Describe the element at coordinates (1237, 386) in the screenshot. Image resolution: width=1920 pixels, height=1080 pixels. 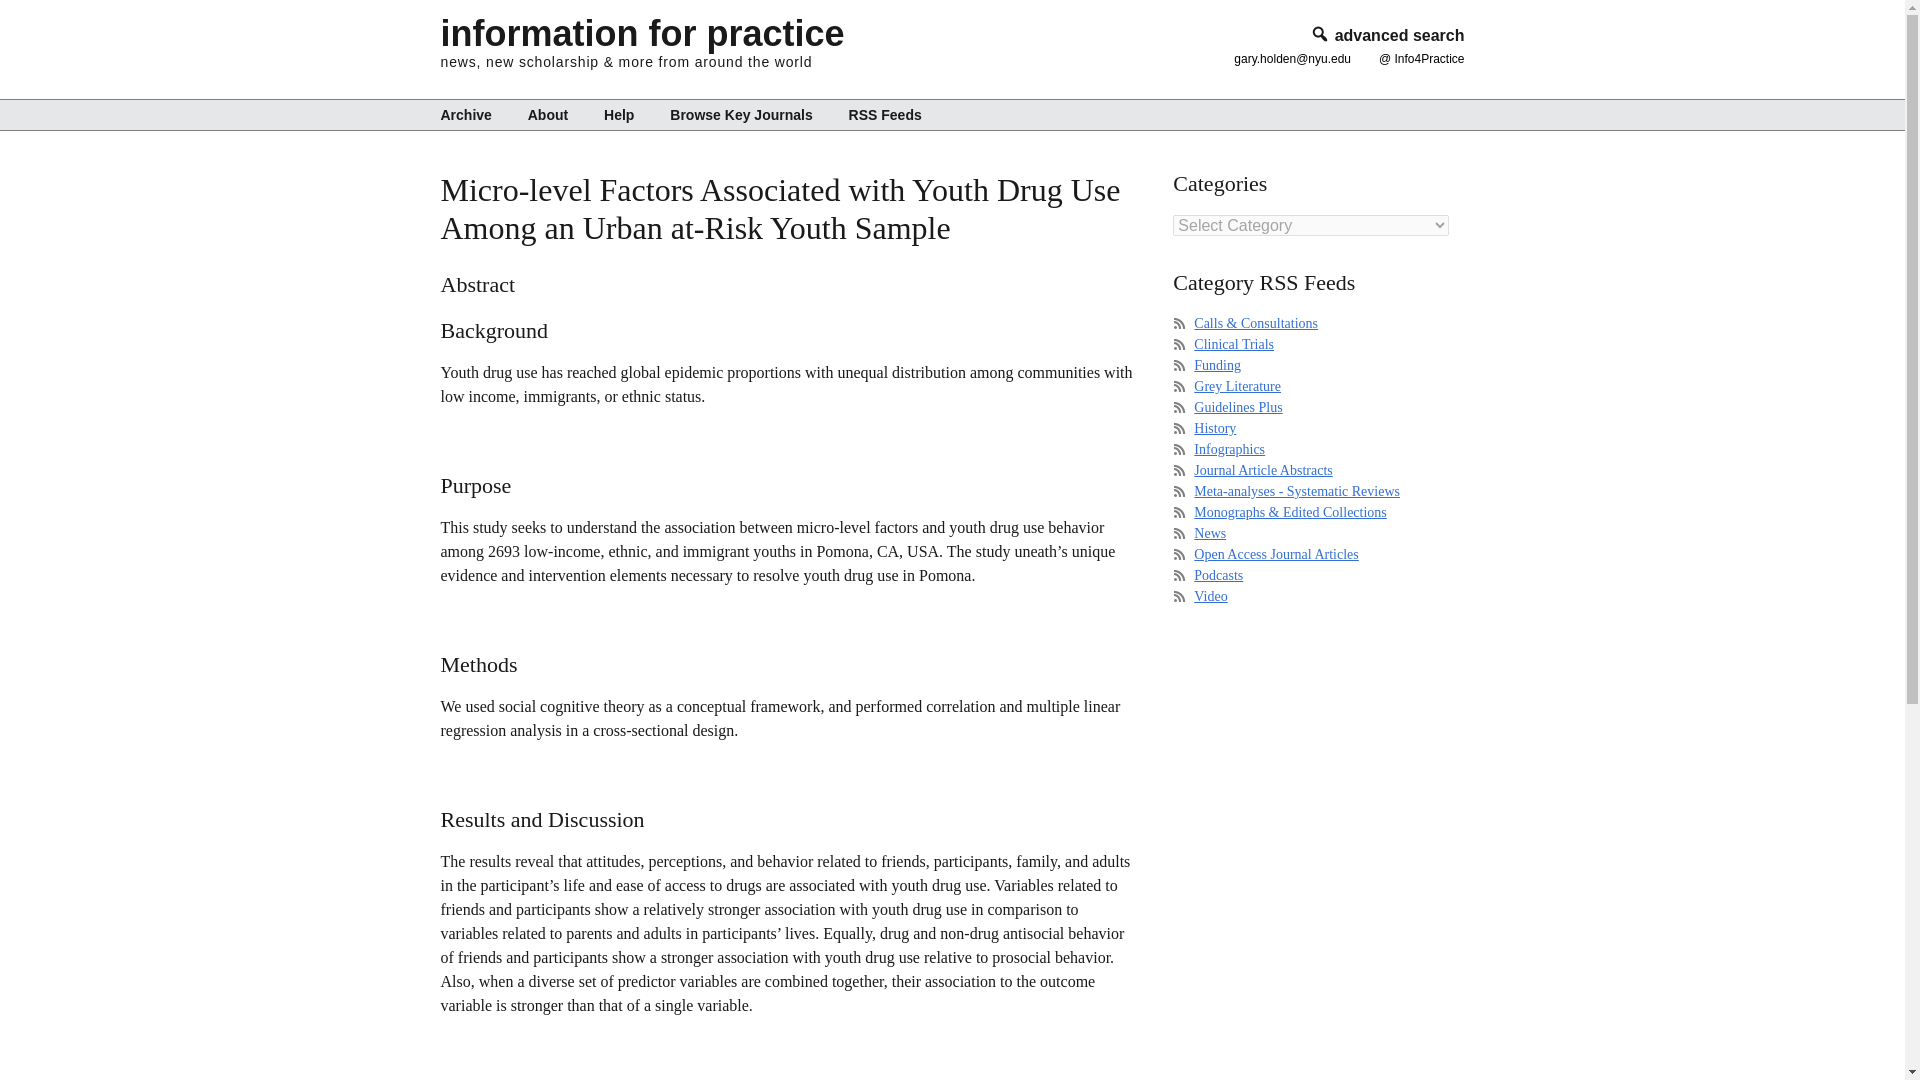
I see `Grey Literature` at that location.